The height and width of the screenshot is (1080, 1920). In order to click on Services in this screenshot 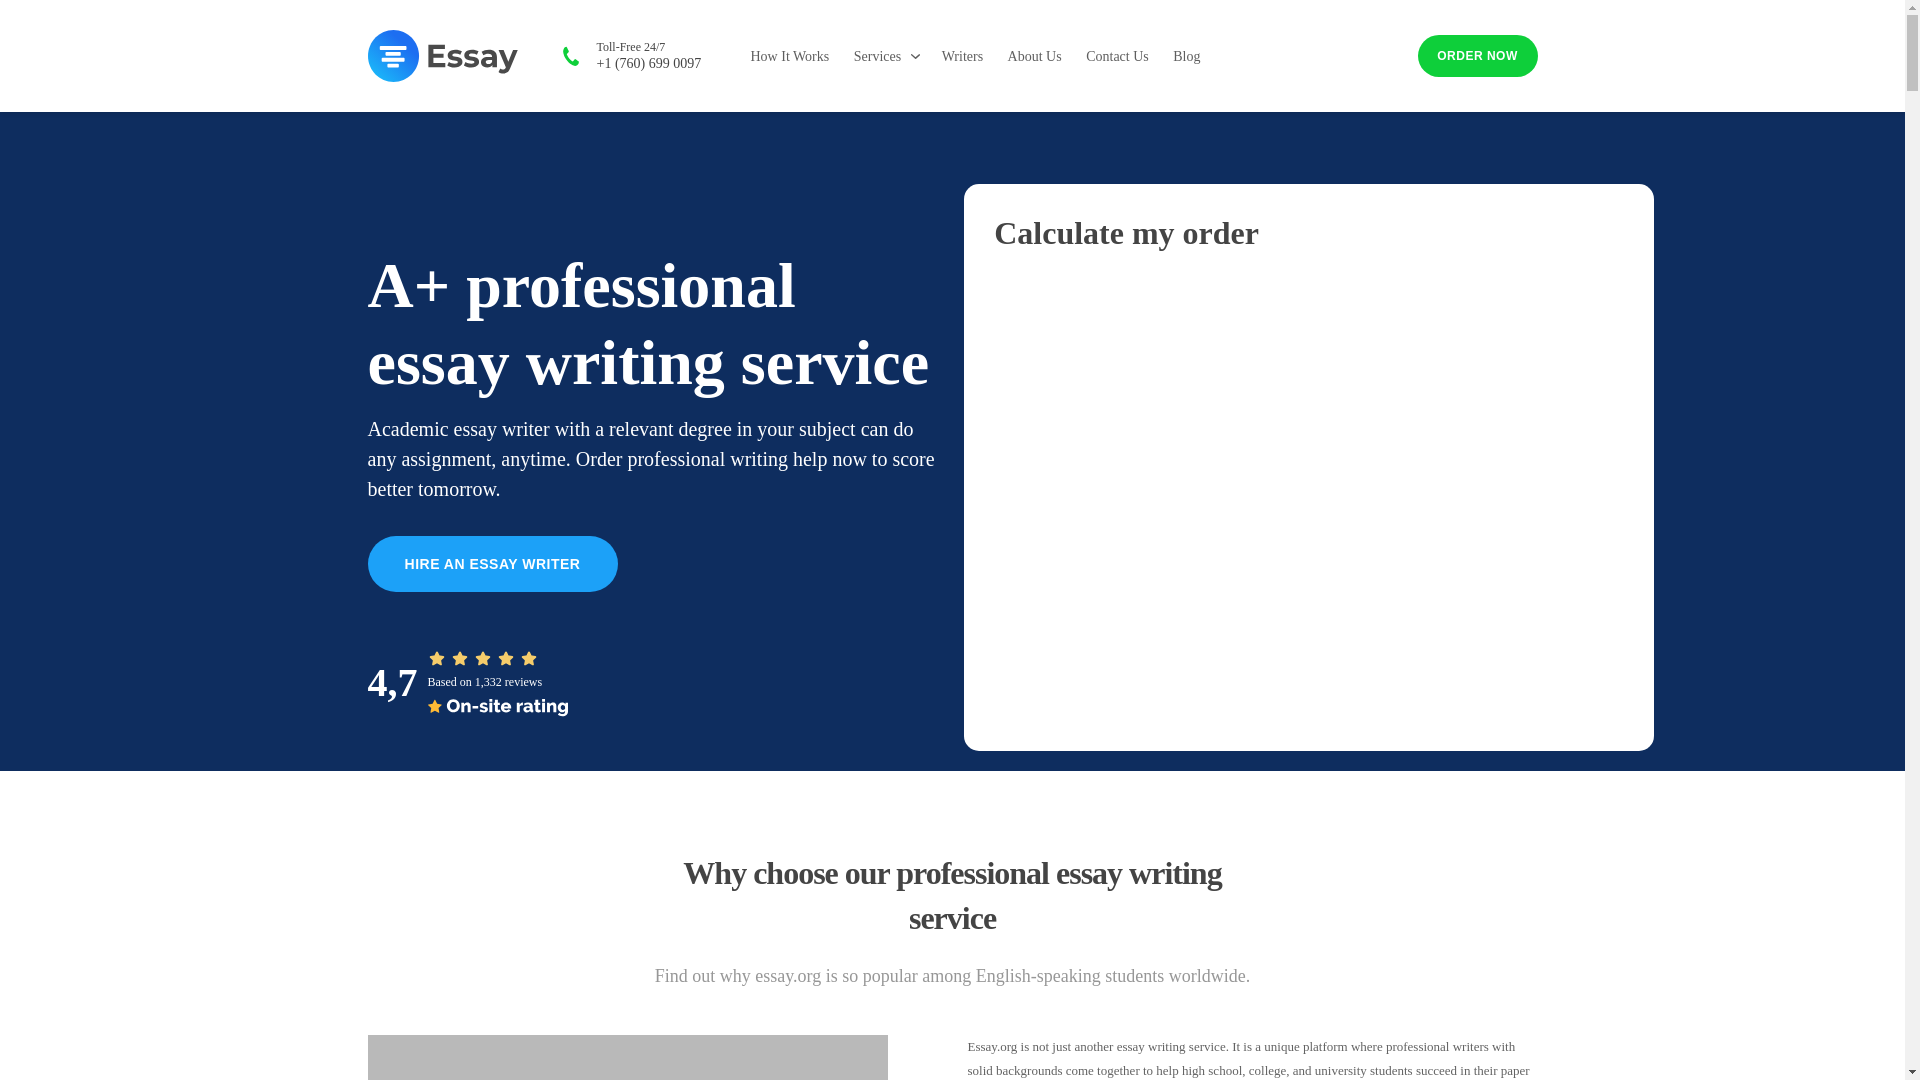, I will do `click(877, 56)`.